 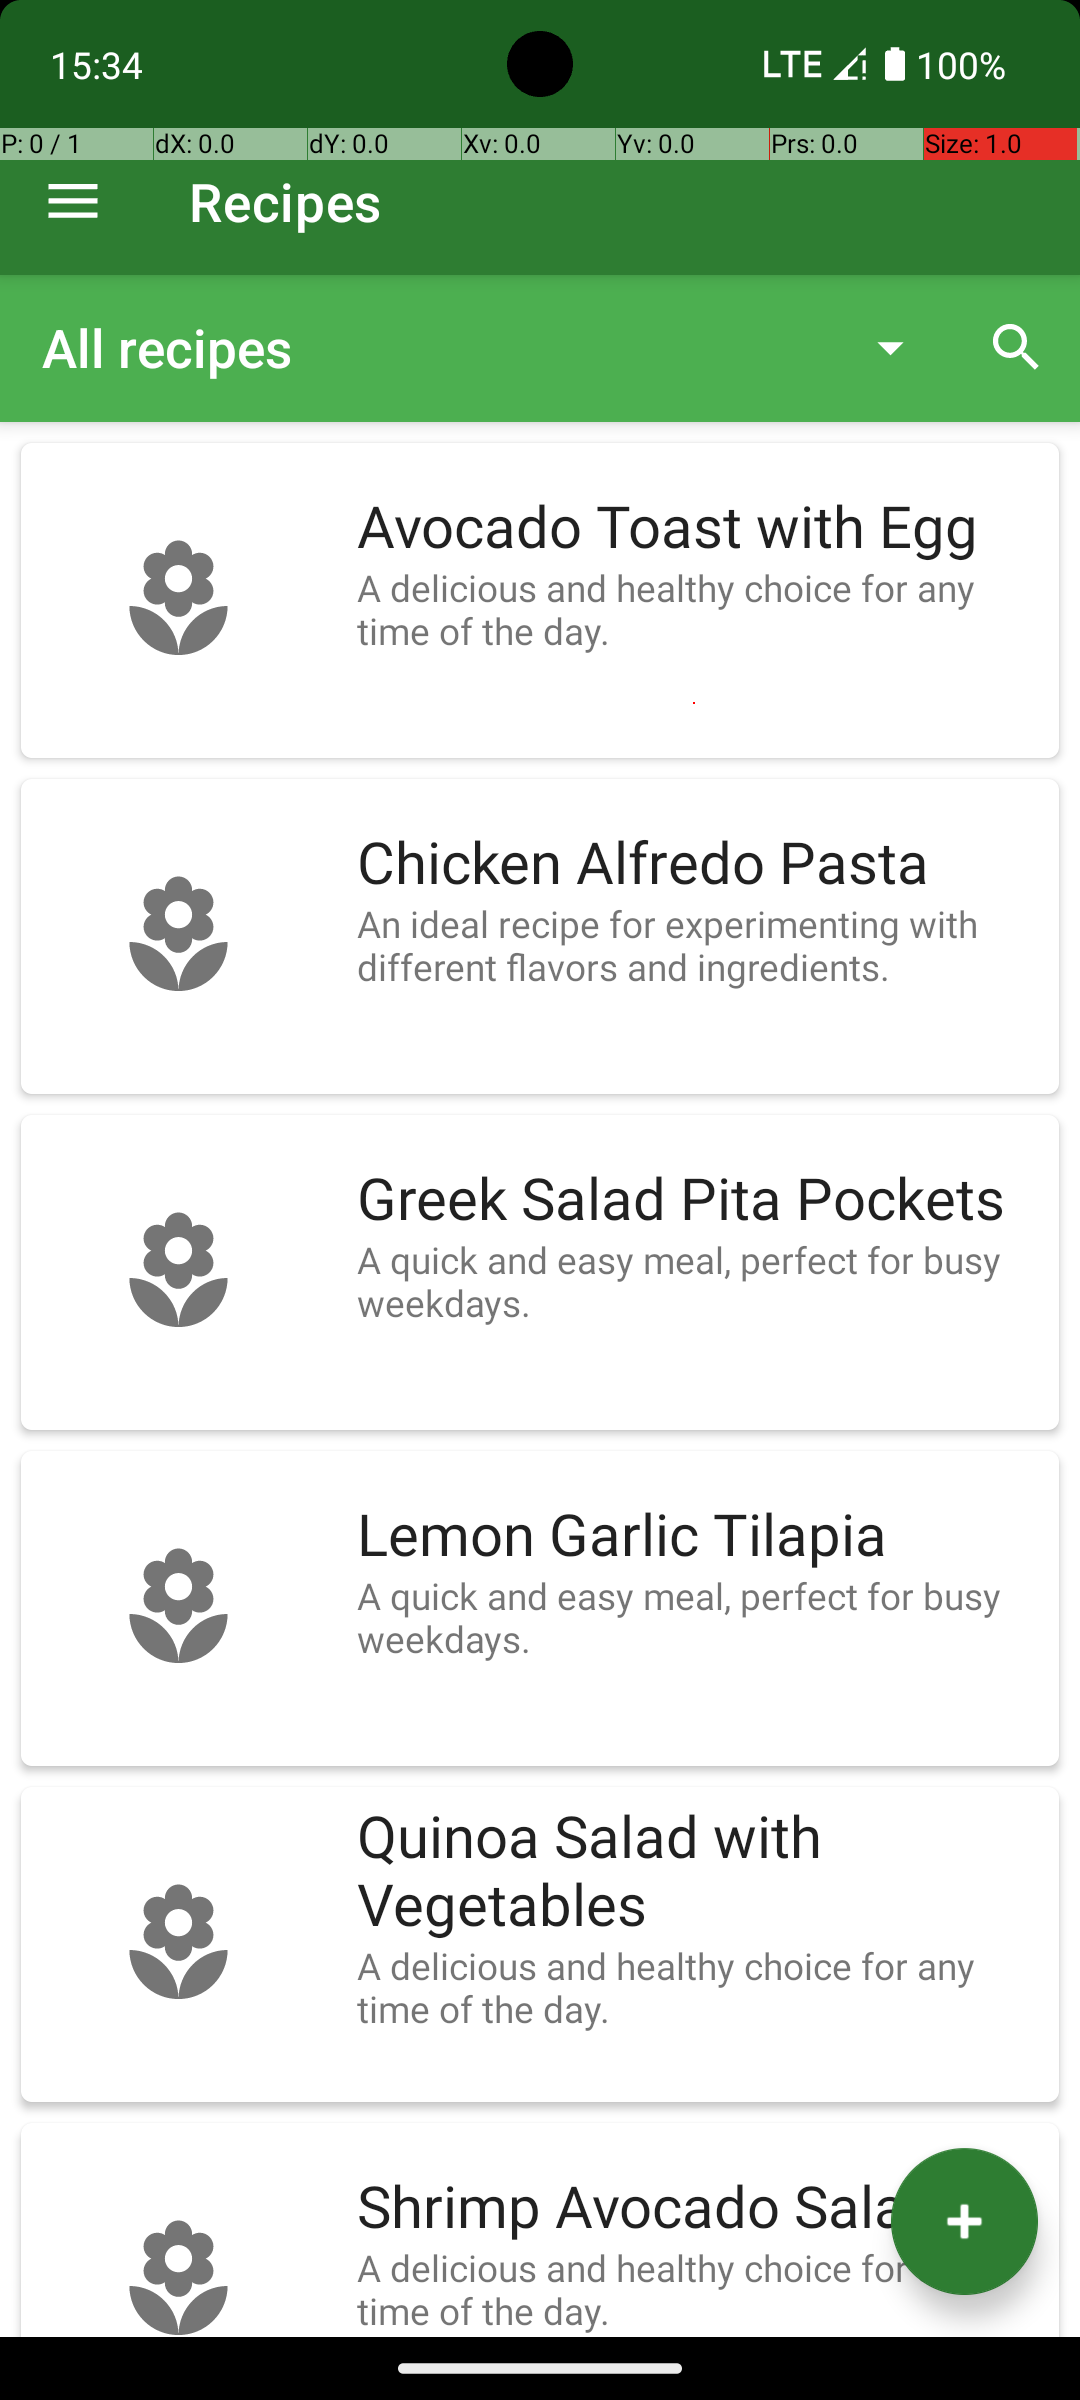 What do you see at coordinates (698, 1872) in the screenshot?
I see `Quinoa Salad with Vegetables` at bounding box center [698, 1872].